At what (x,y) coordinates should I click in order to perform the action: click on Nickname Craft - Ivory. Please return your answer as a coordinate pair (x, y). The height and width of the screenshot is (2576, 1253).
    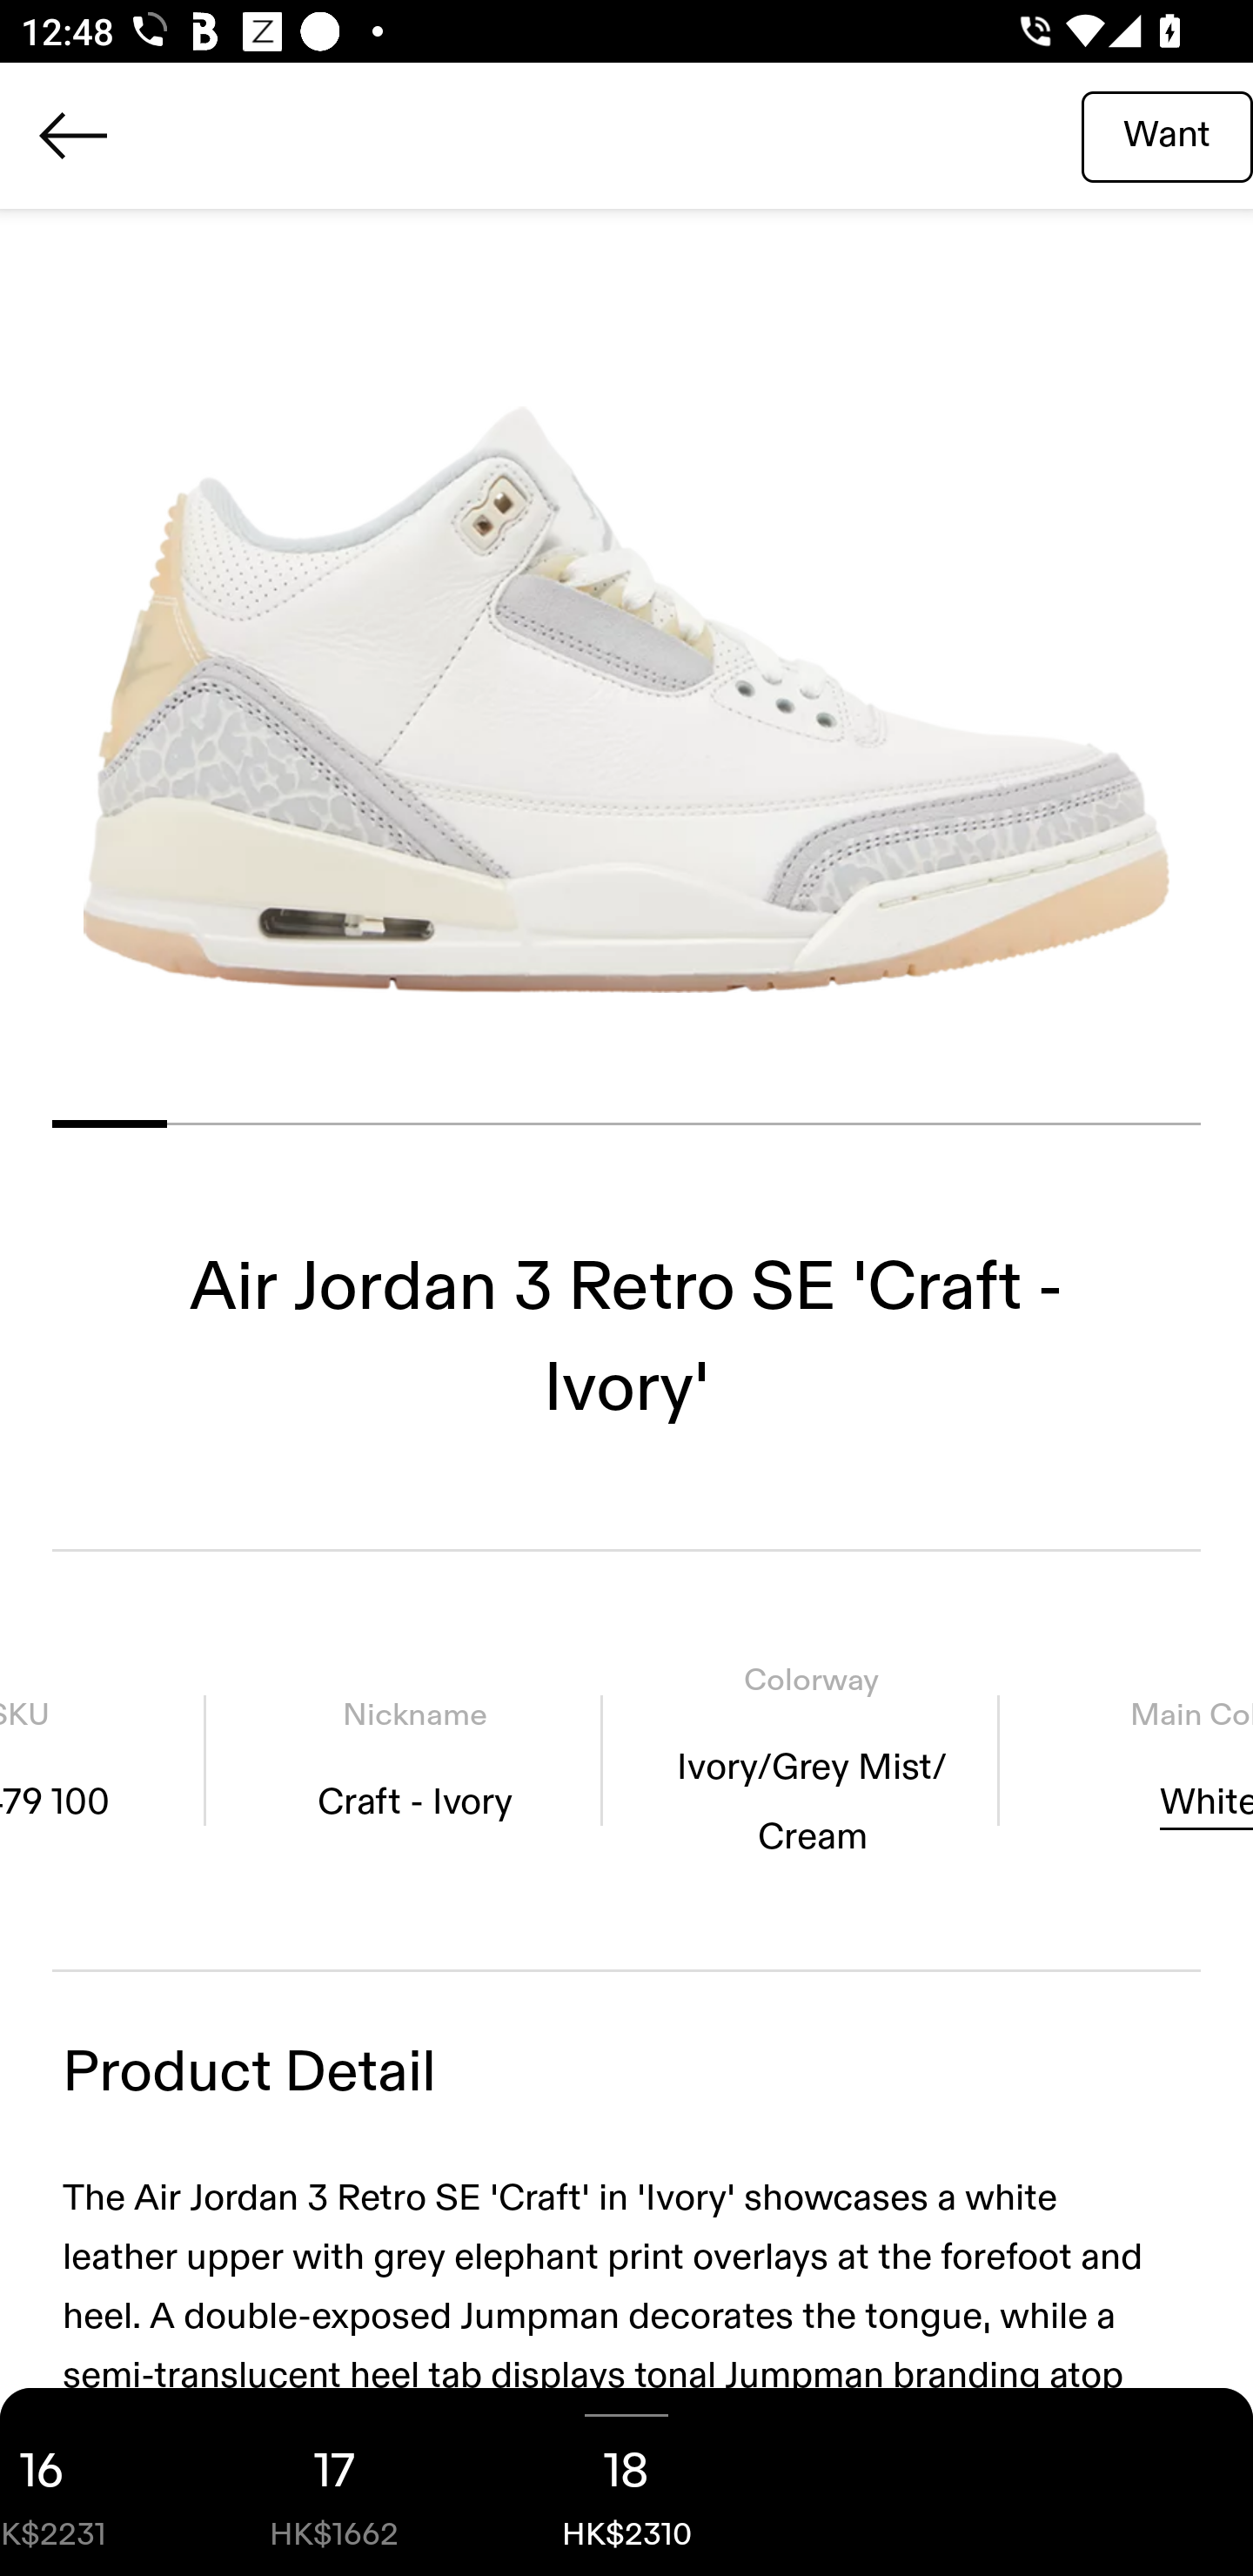
    Looking at the image, I should click on (414, 1759).